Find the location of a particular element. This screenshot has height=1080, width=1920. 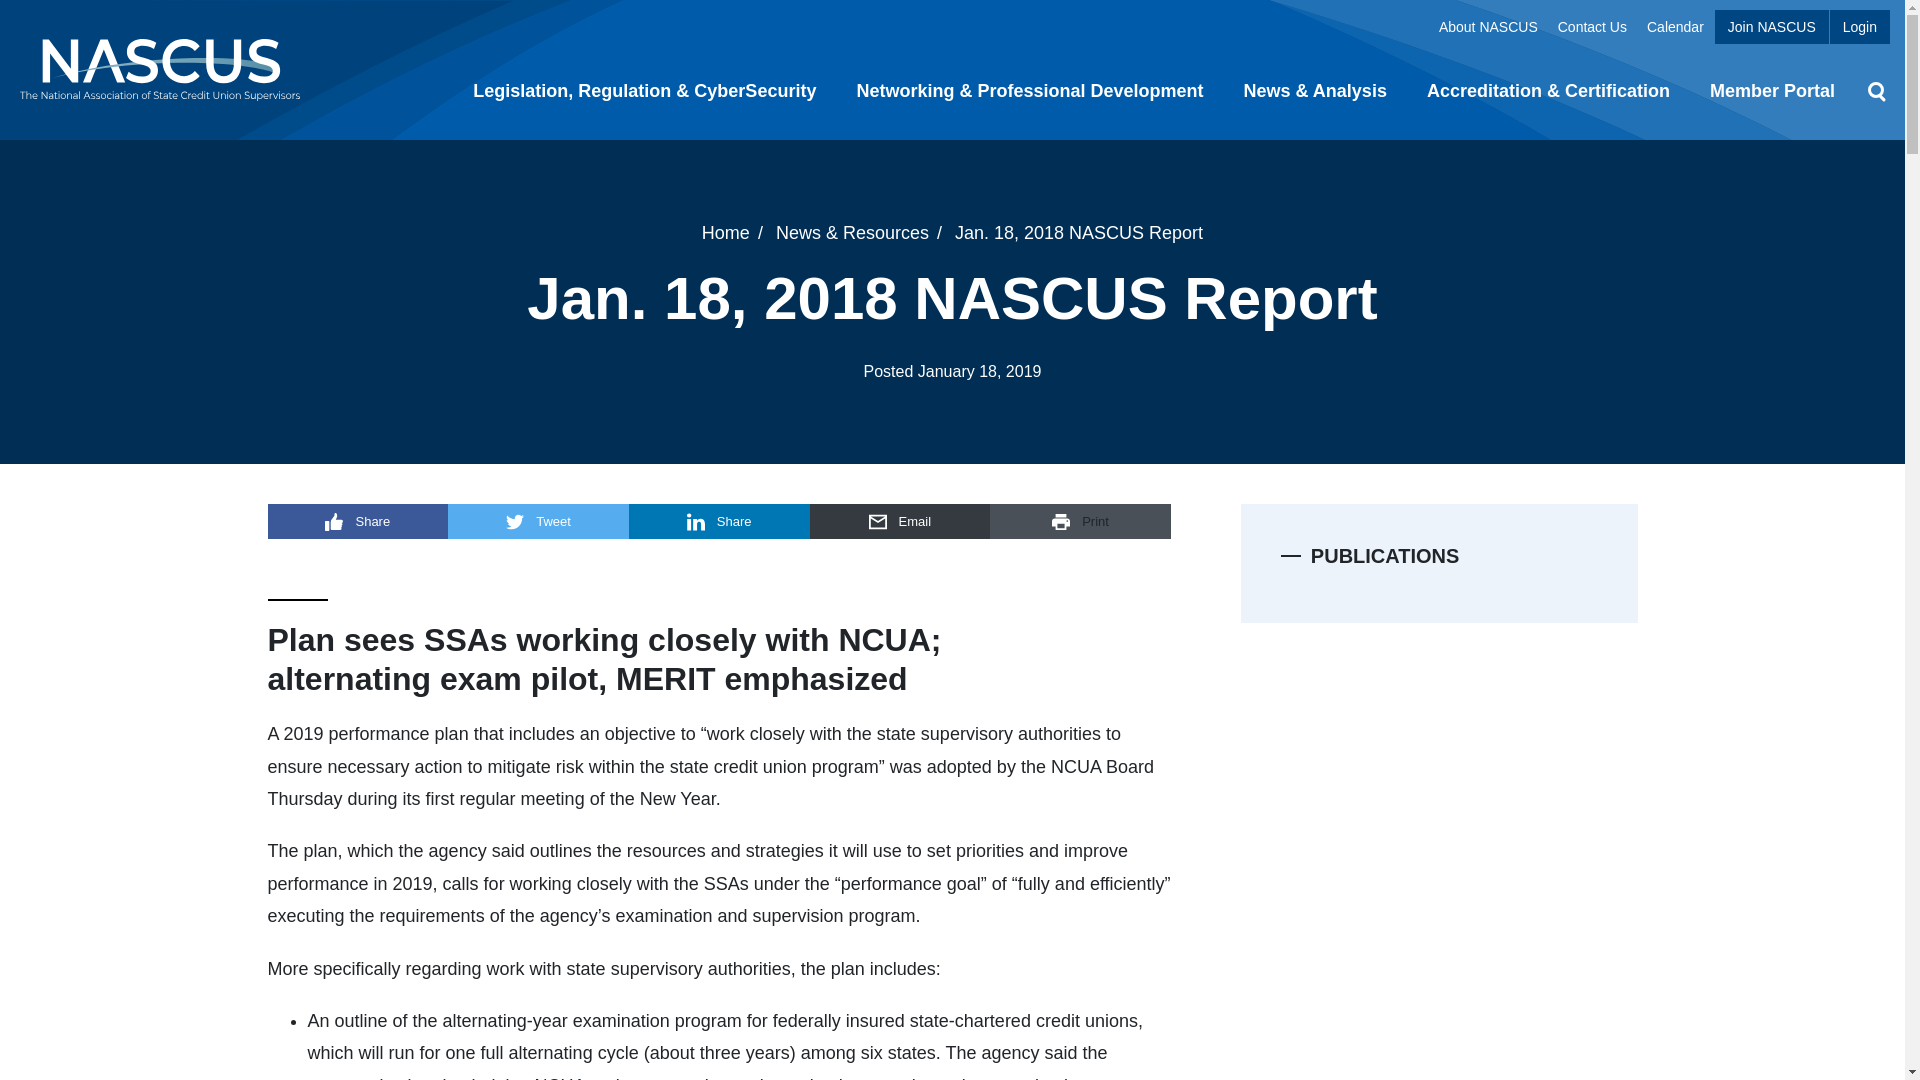

Member Portal is located at coordinates (1772, 92).